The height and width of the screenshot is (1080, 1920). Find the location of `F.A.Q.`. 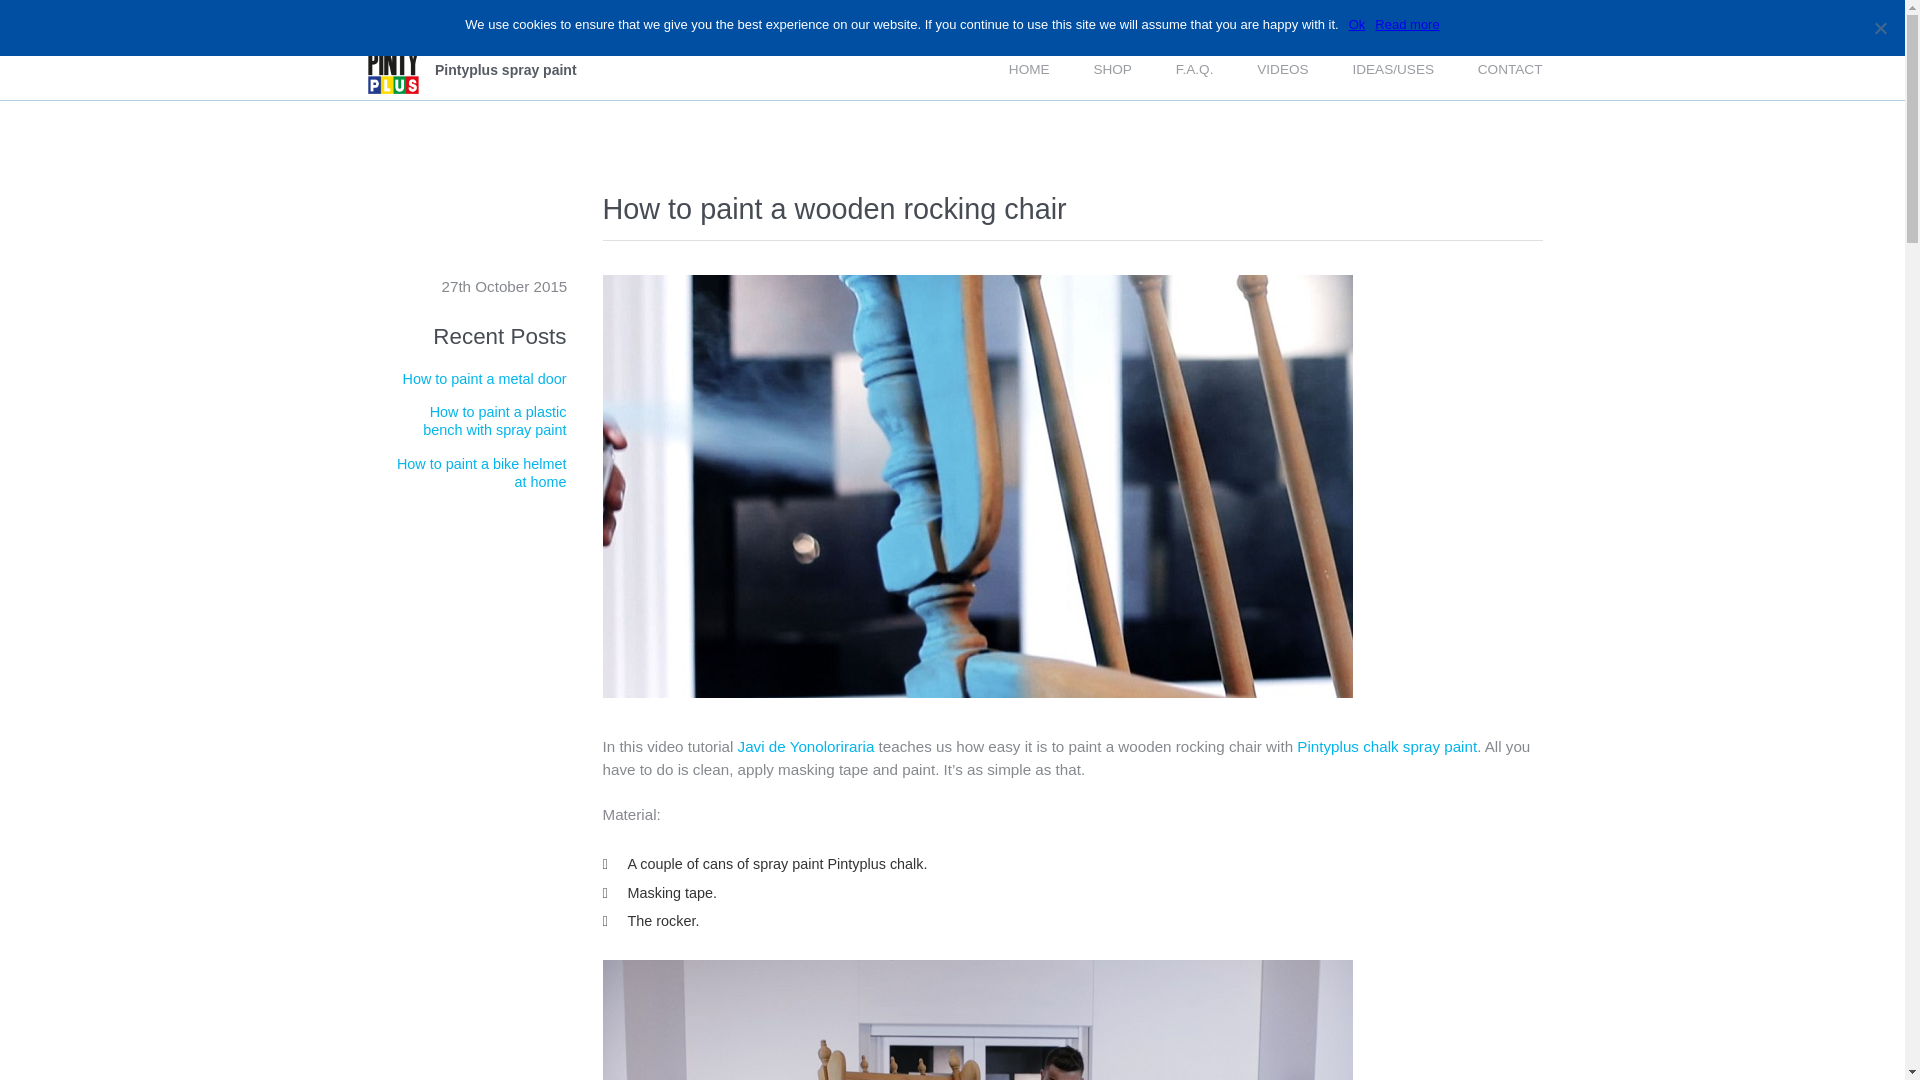

F.A.Q. is located at coordinates (1194, 70).